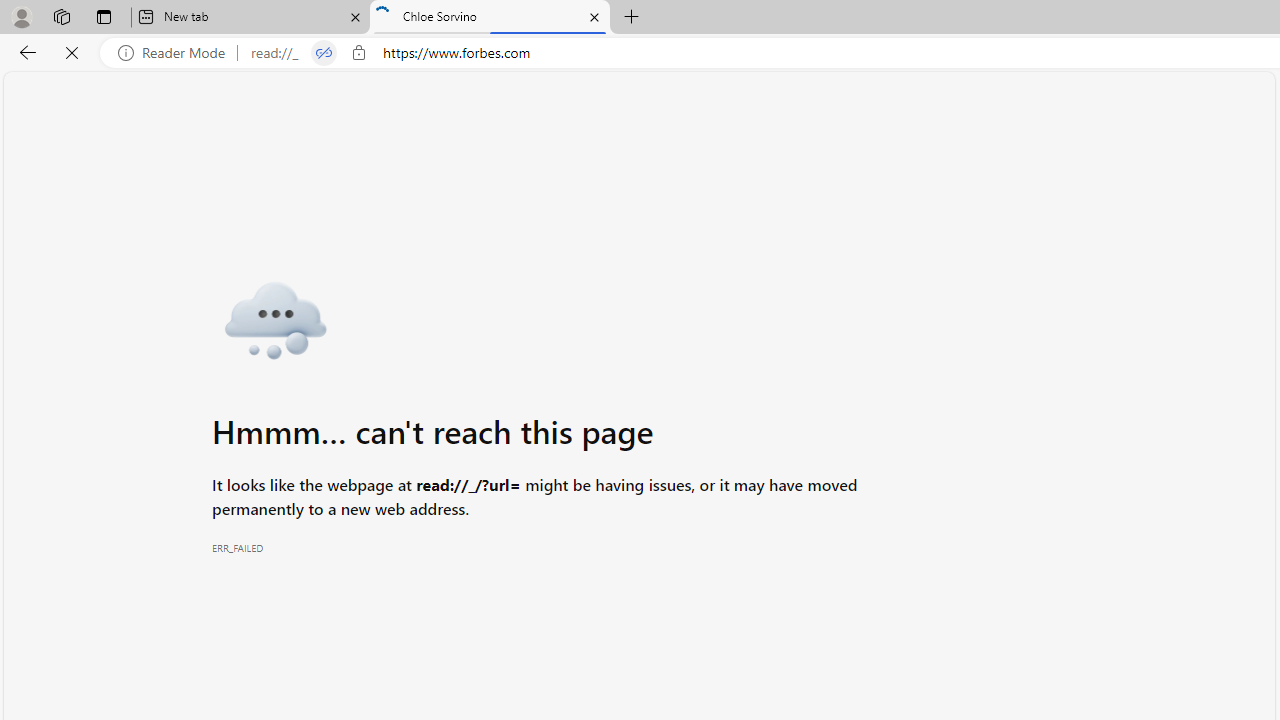 The height and width of the screenshot is (720, 1280). I want to click on Tabs in split screen, so click(324, 53).